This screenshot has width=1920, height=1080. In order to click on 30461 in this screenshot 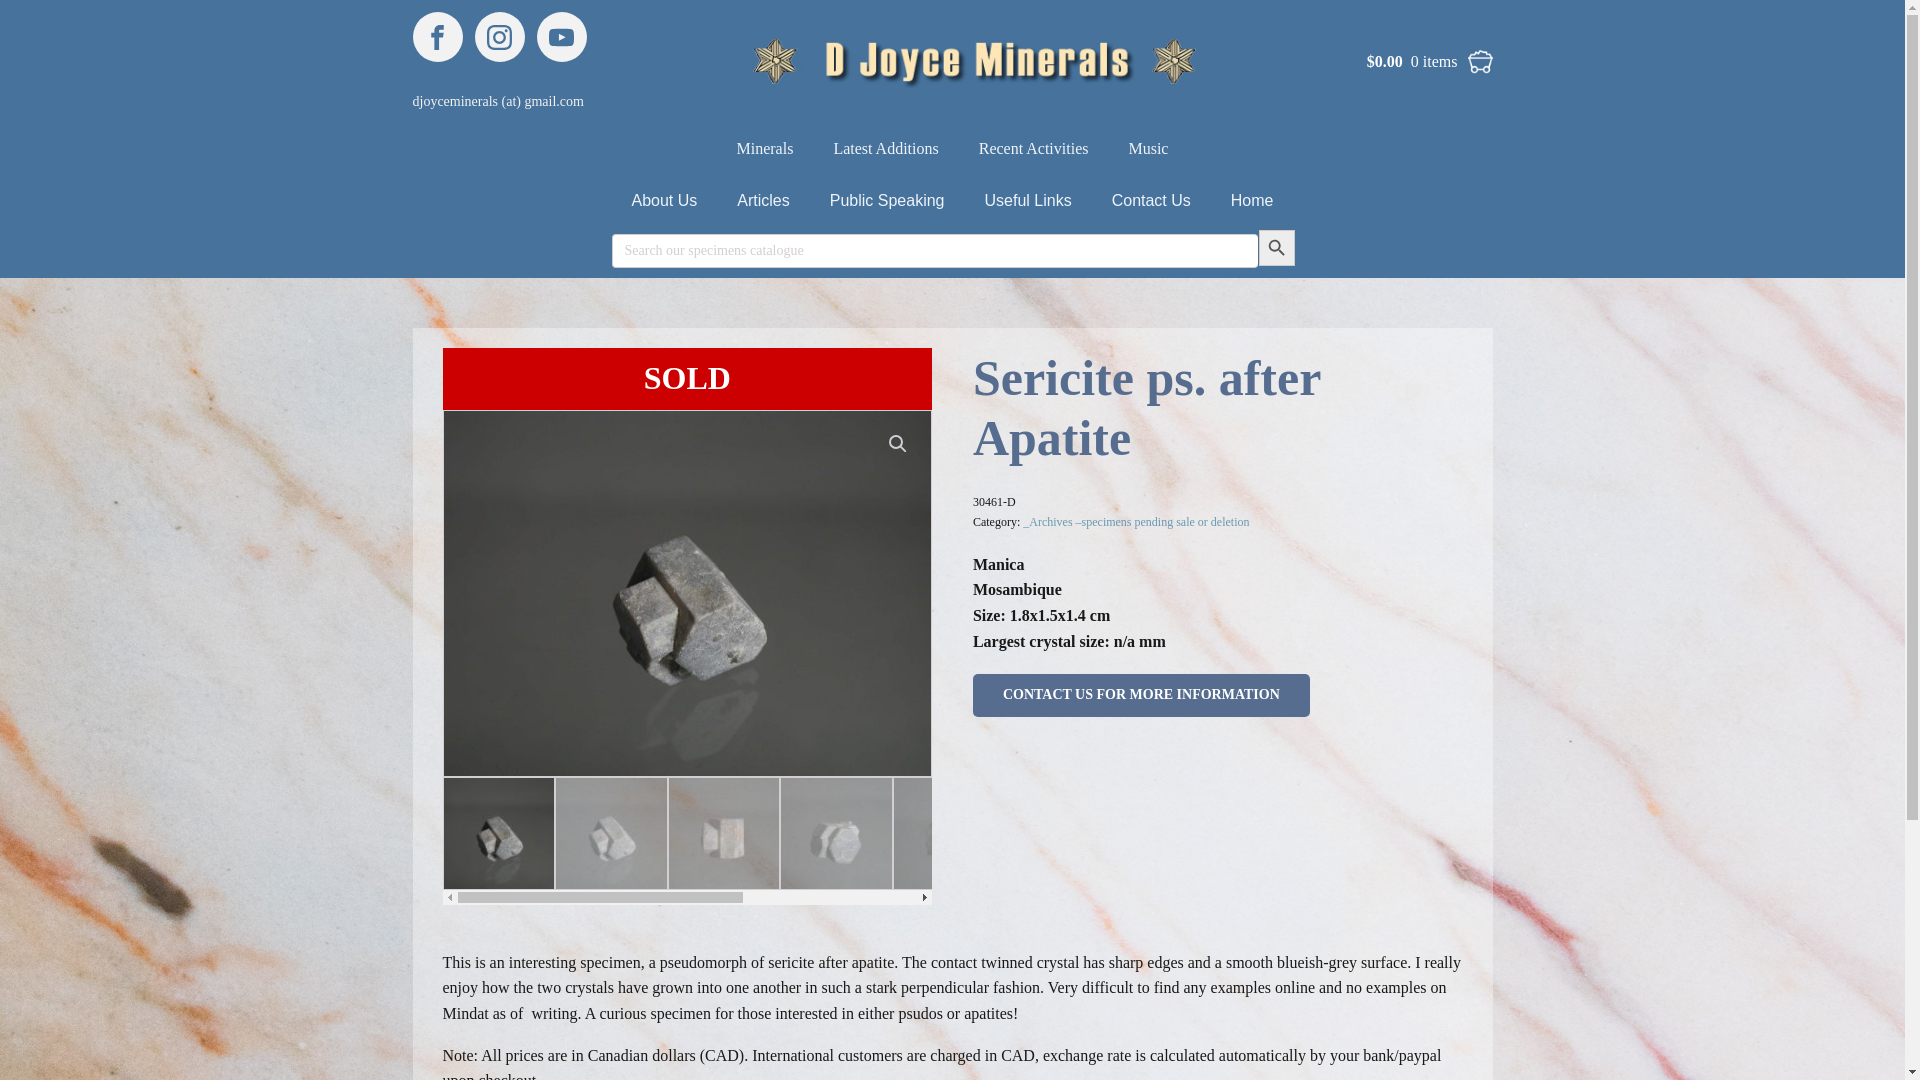, I will do `click(687, 594)`.